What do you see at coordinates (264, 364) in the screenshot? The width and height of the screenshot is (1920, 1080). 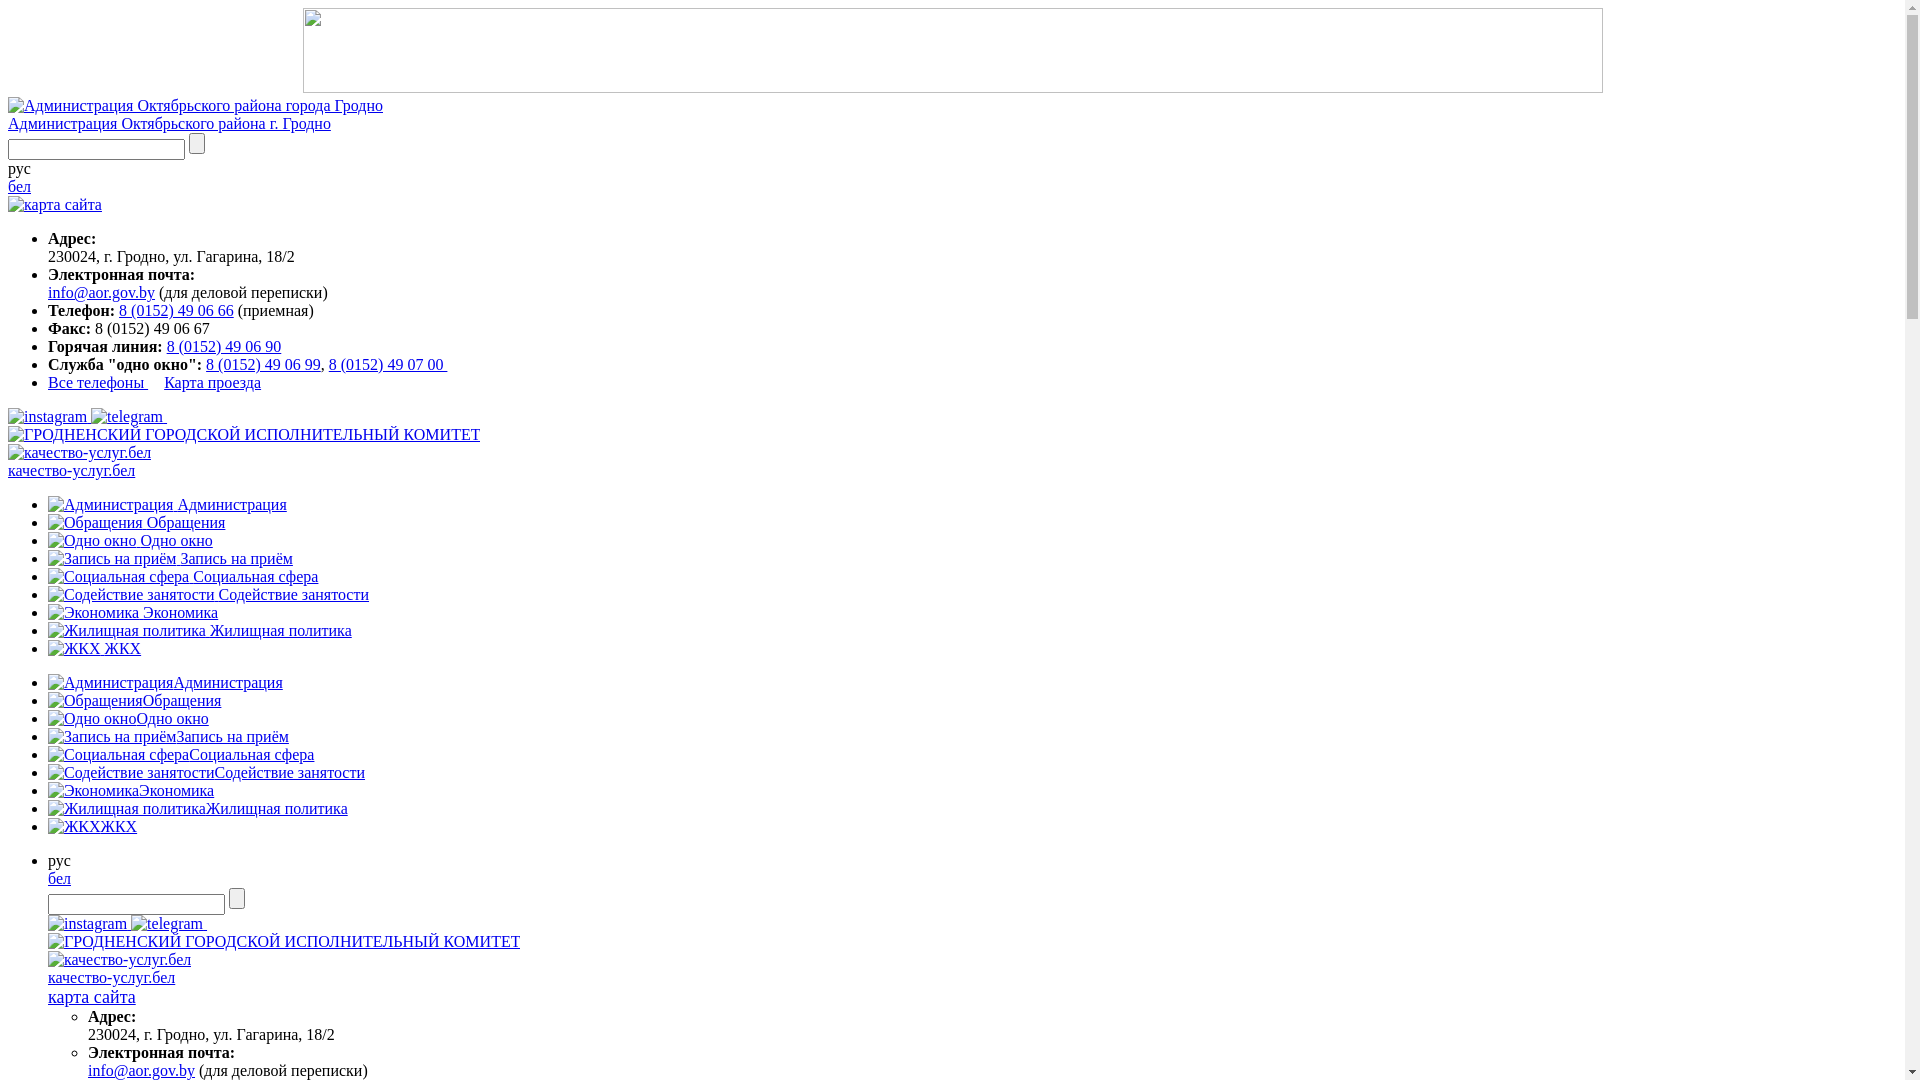 I see `8 (0152) 49 06 99` at bounding box center [264, 364].